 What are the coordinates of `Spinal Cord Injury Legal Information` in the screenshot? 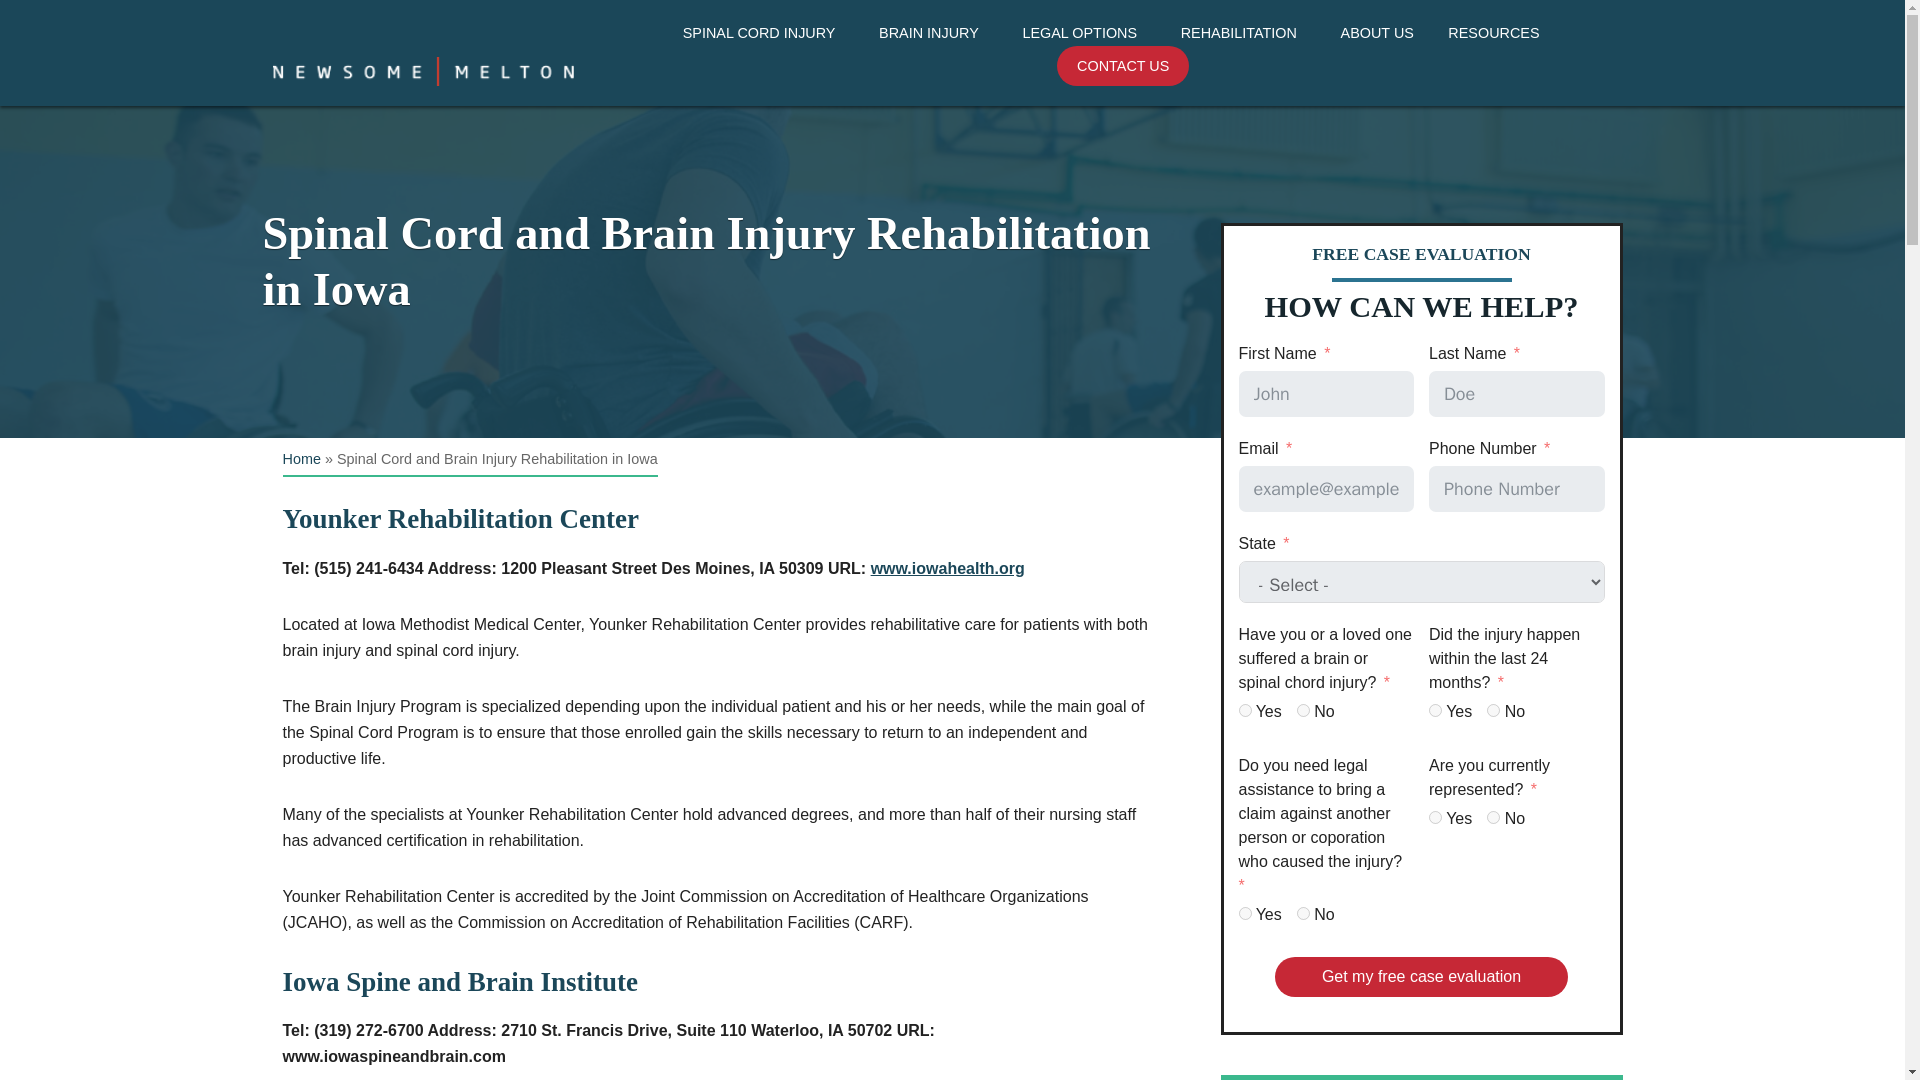 It's located at (1086, 70).